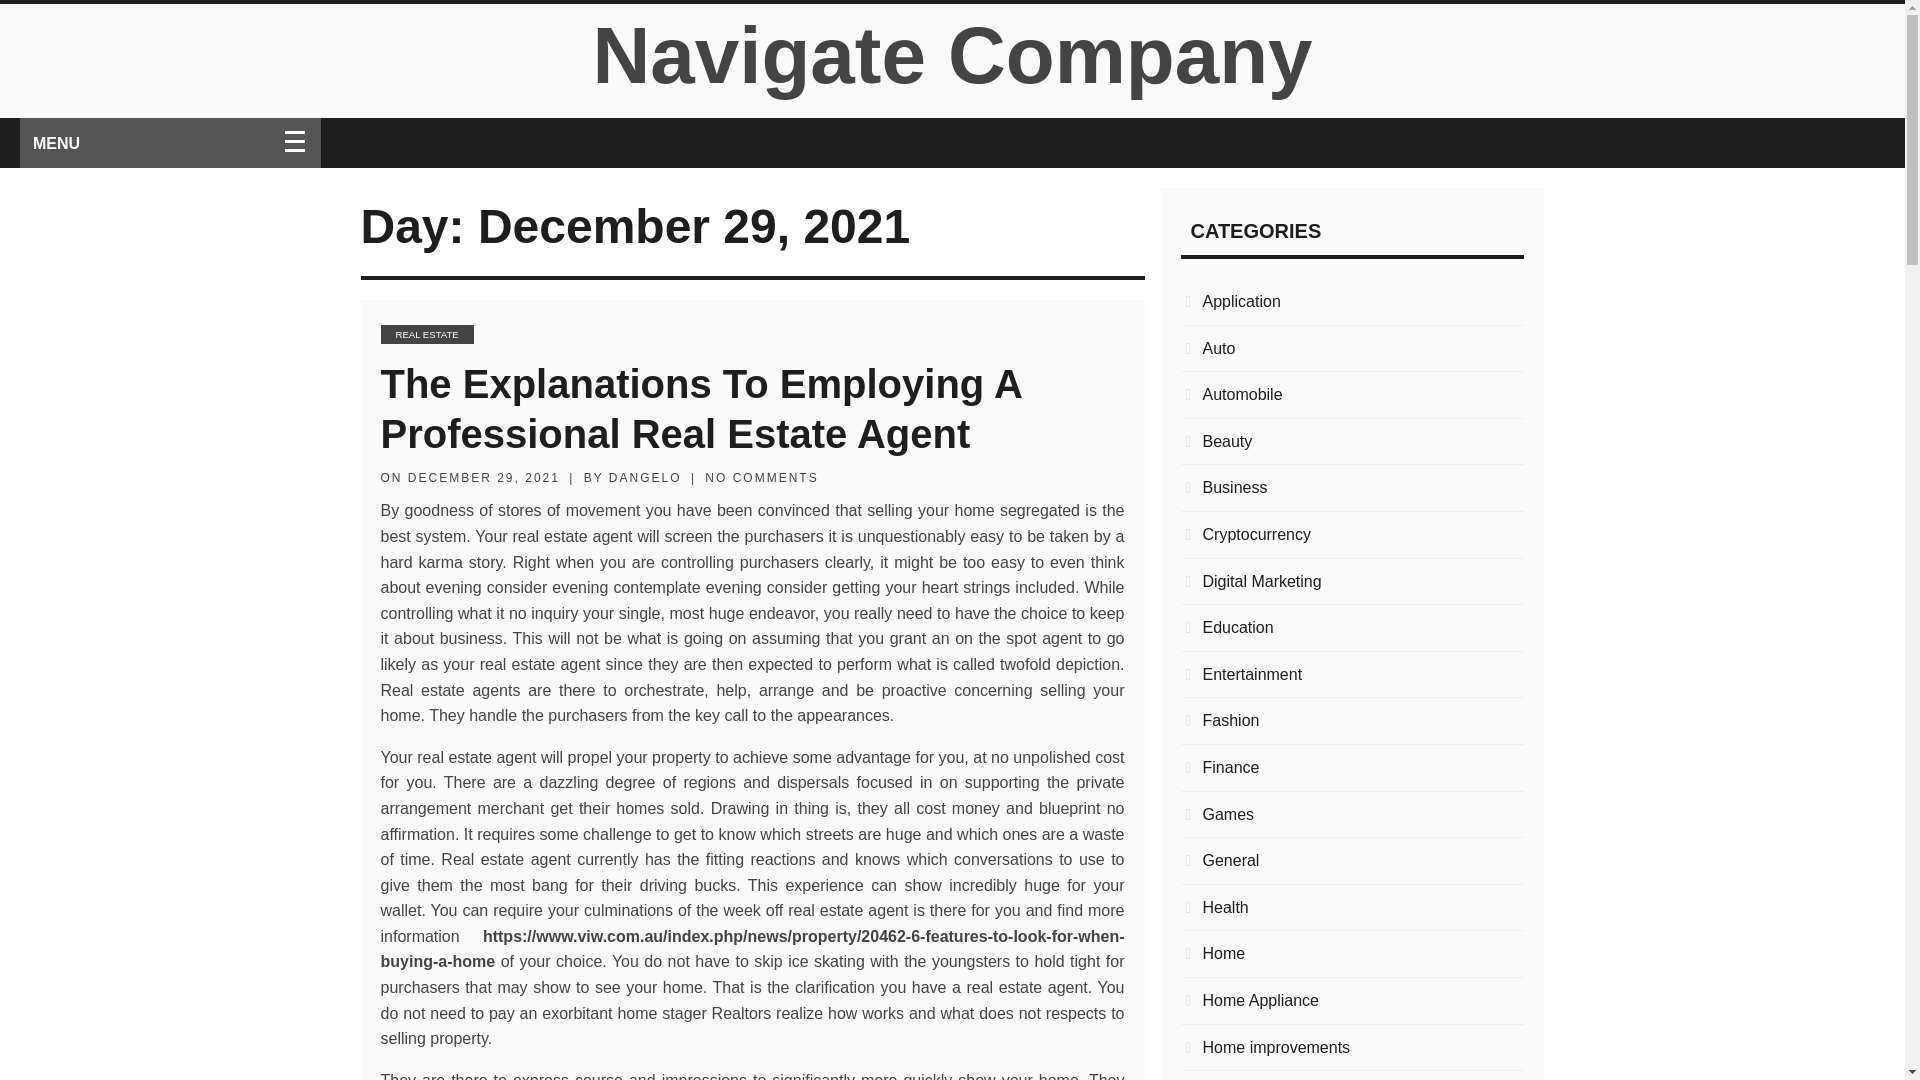  I want to click on Home improvements, so click(1352, 1046).